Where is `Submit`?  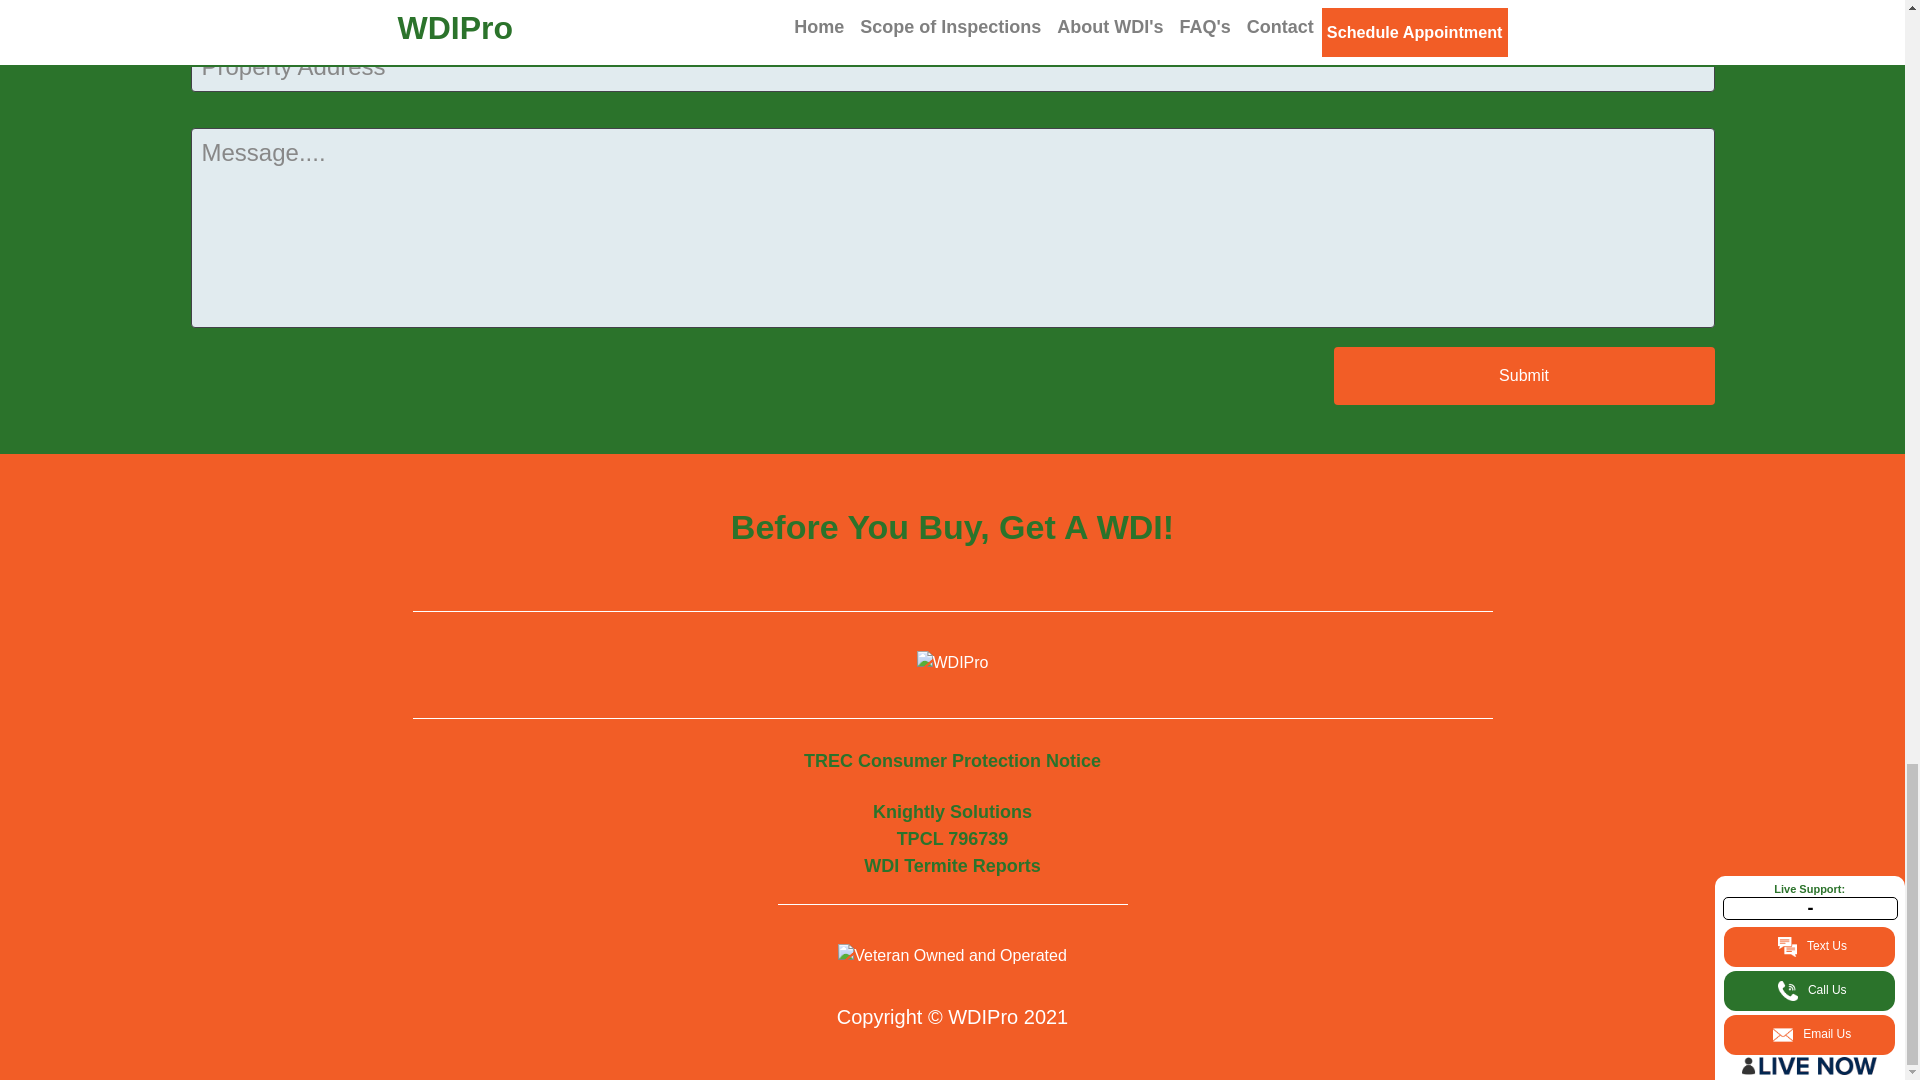
Submit is located at coordinates (952, 838).